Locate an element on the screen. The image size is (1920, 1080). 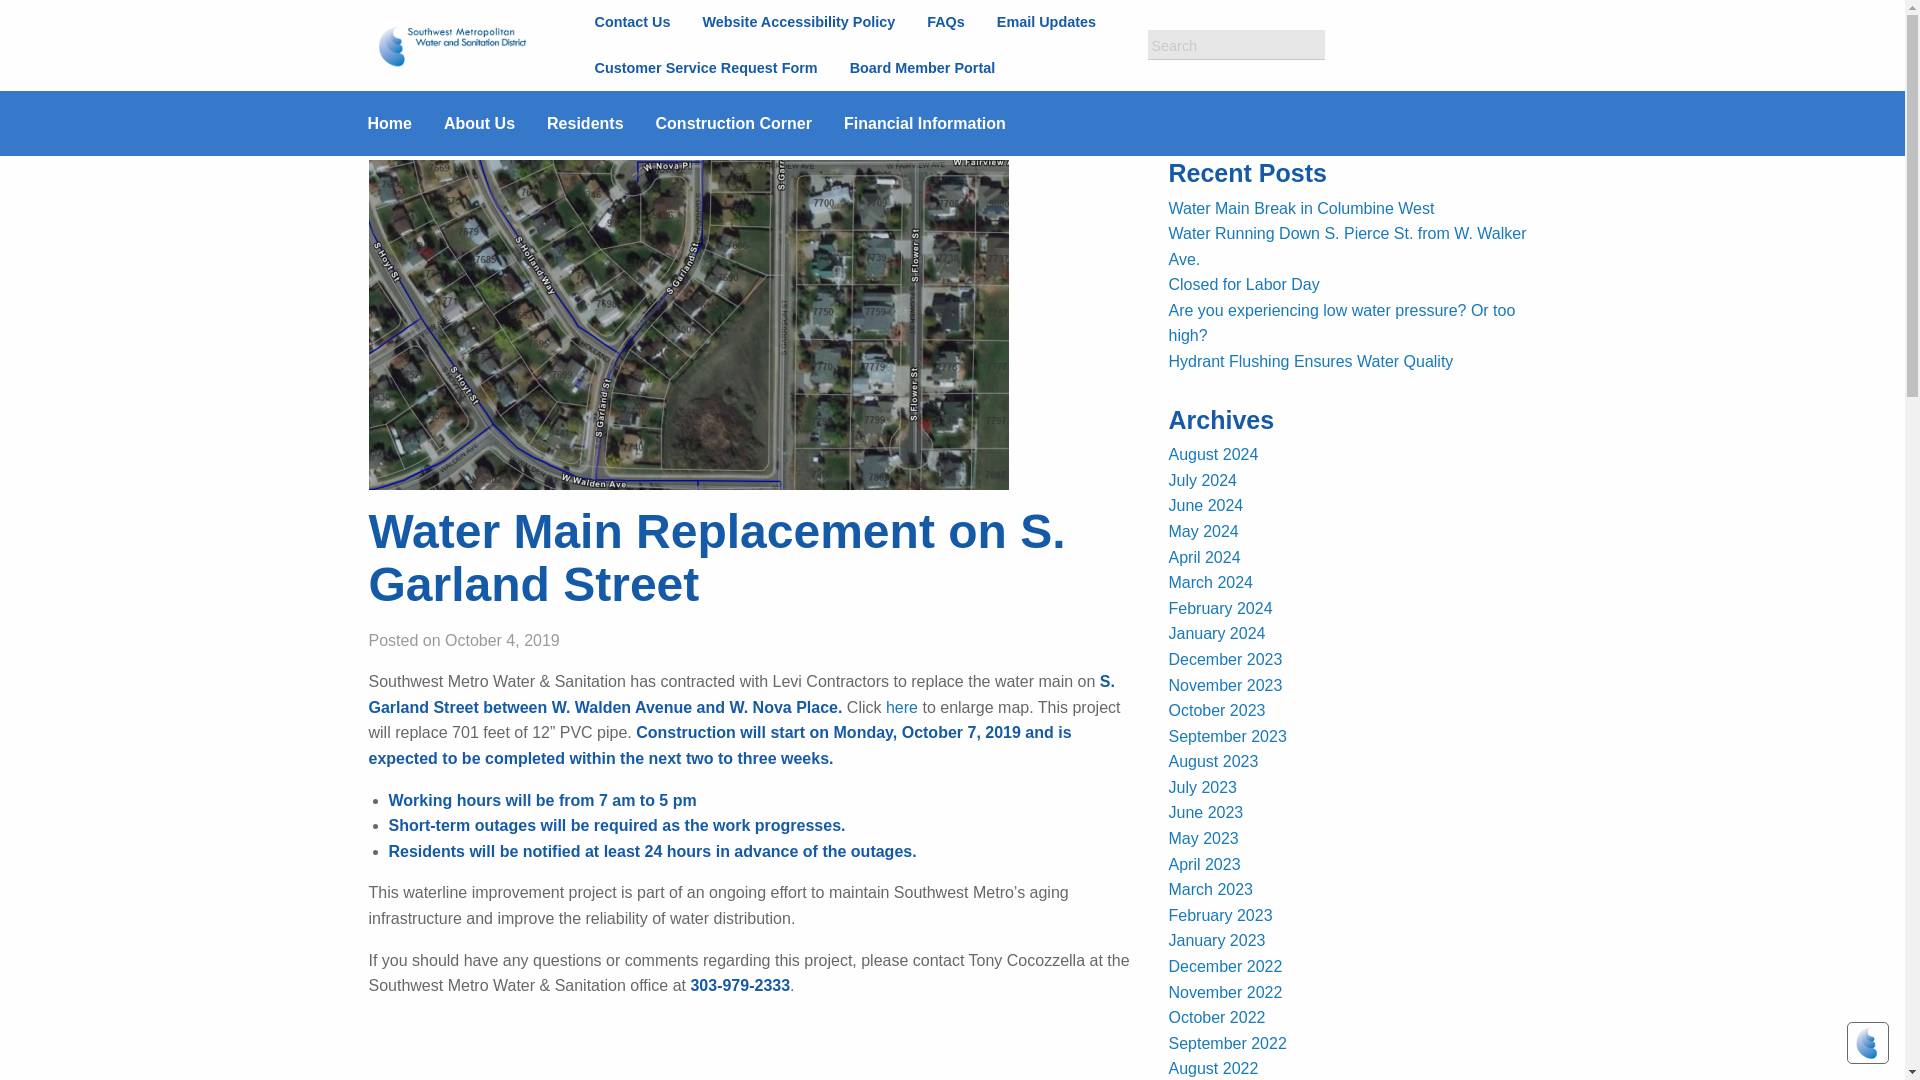
Construction Corner is located at coordinates (750, 123).